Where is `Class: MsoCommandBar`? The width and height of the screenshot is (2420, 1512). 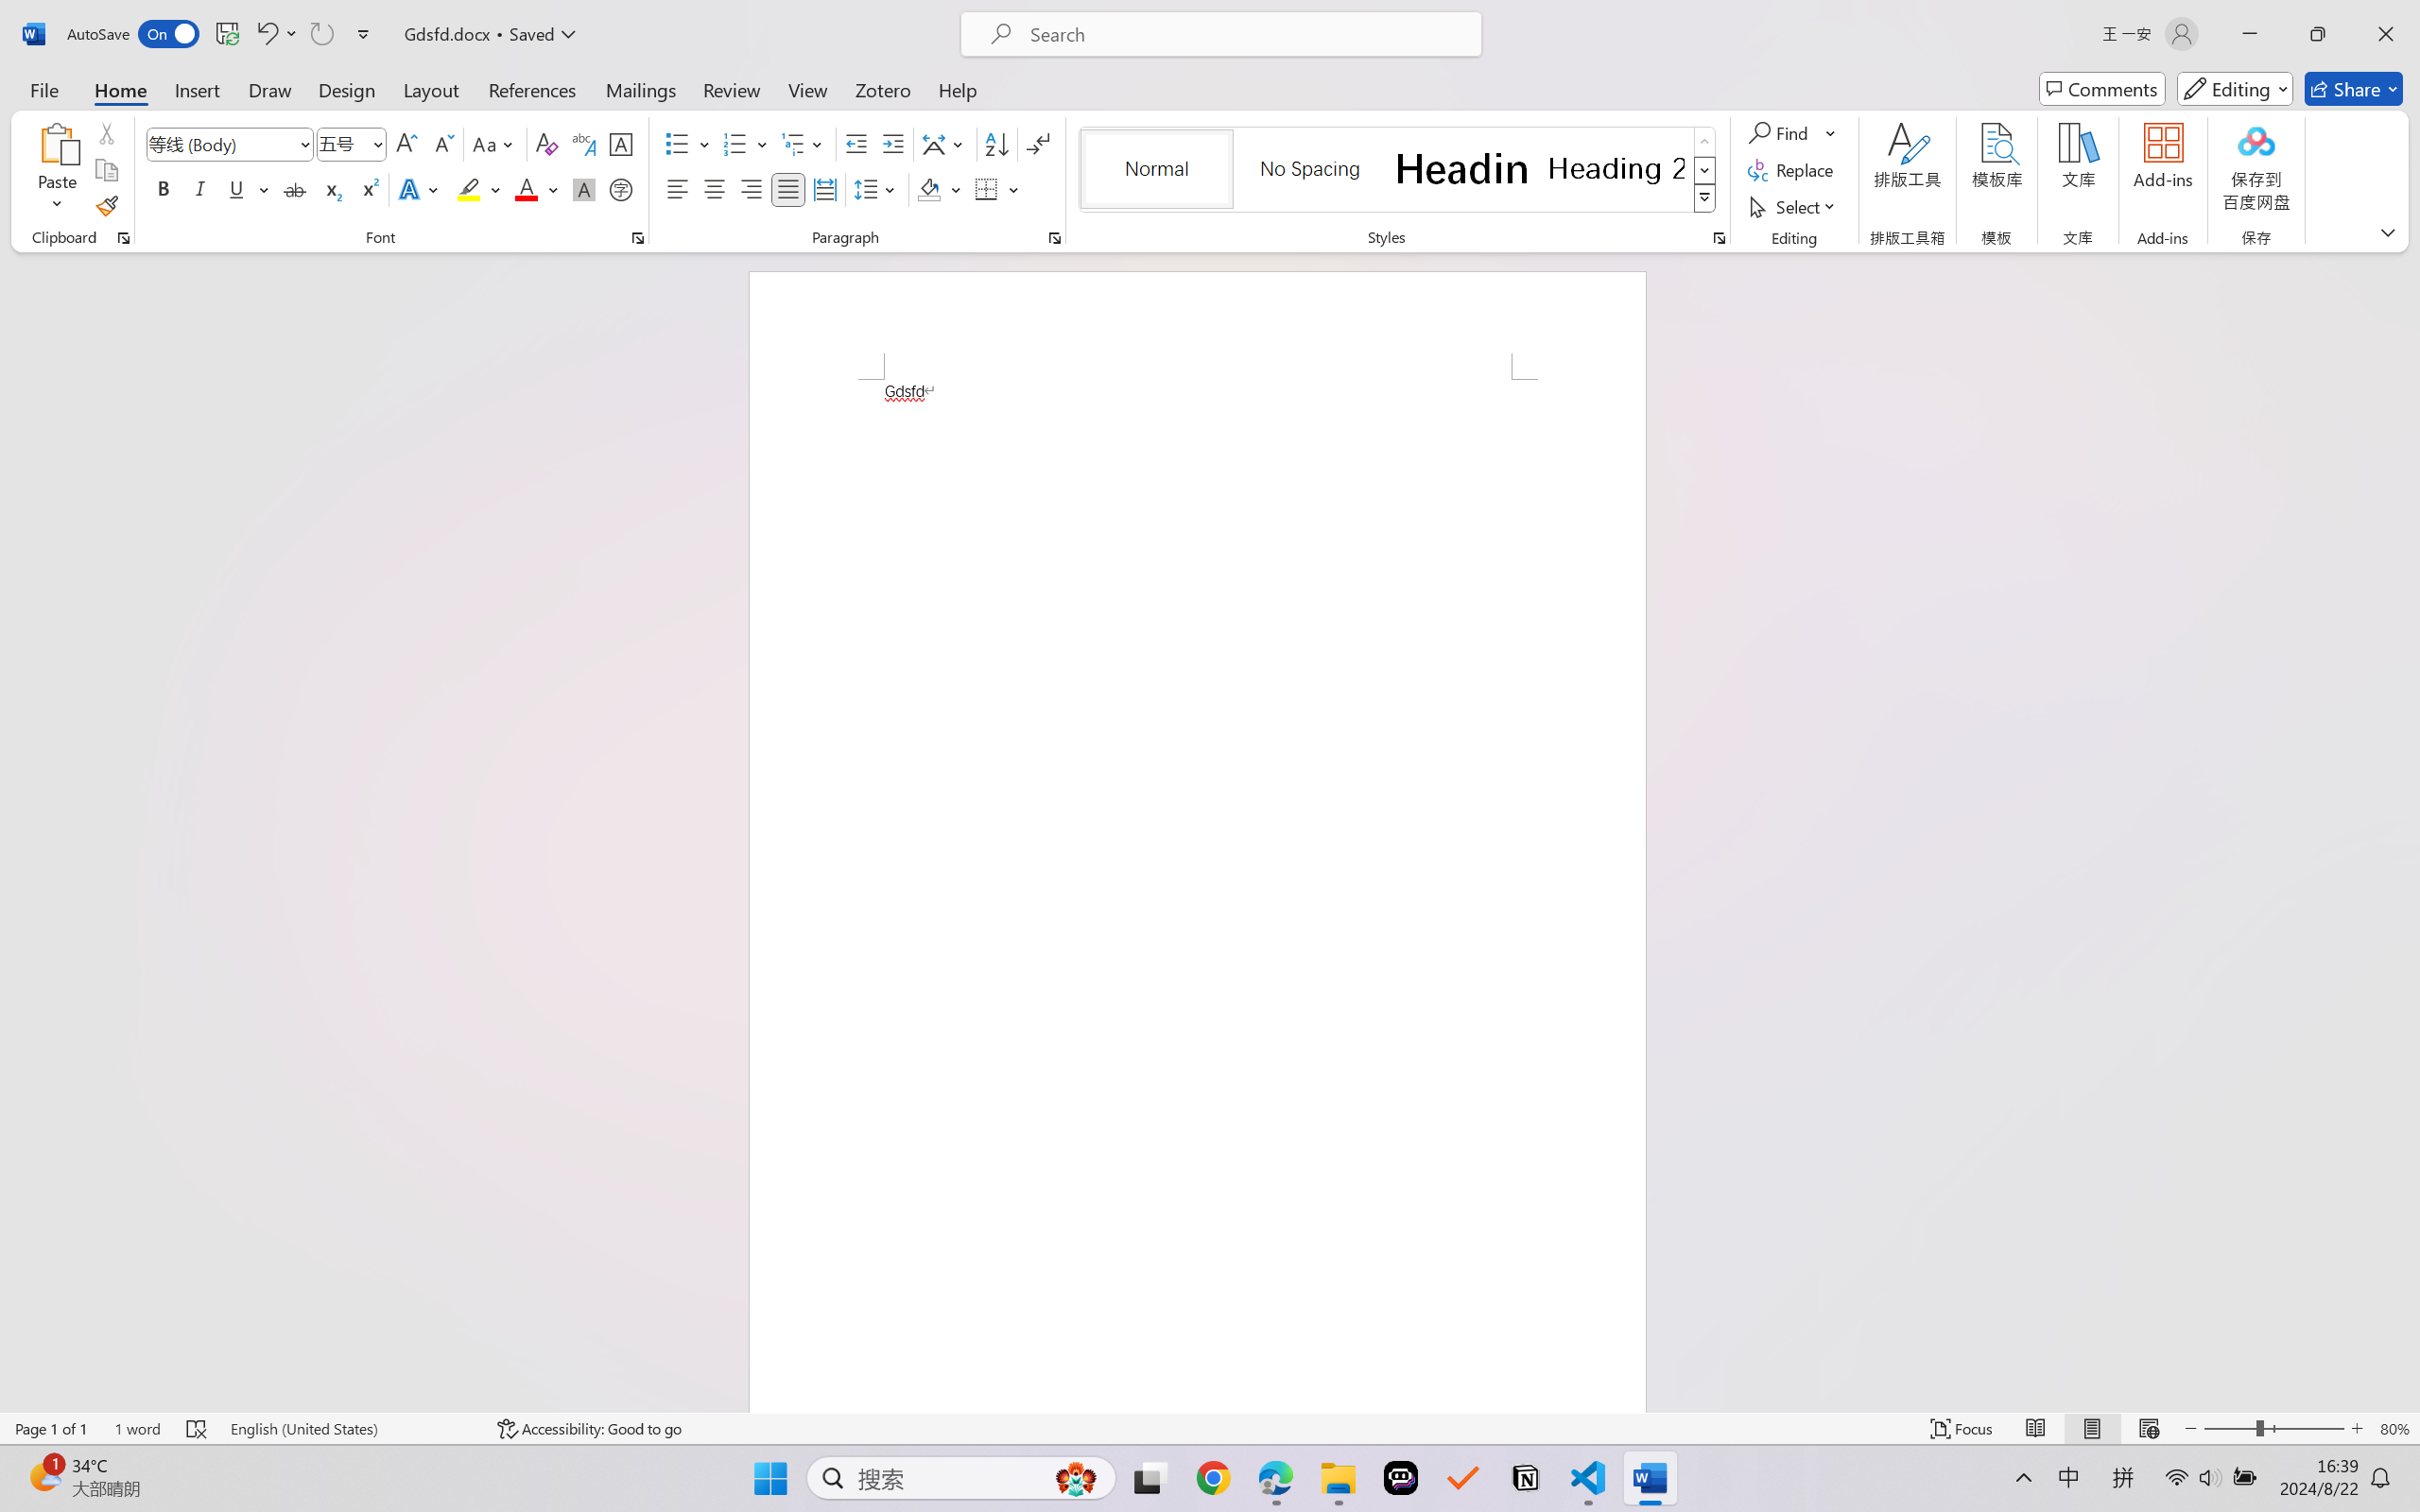 Class: MsoCommandBar is located at coordinates (1210, 1428).